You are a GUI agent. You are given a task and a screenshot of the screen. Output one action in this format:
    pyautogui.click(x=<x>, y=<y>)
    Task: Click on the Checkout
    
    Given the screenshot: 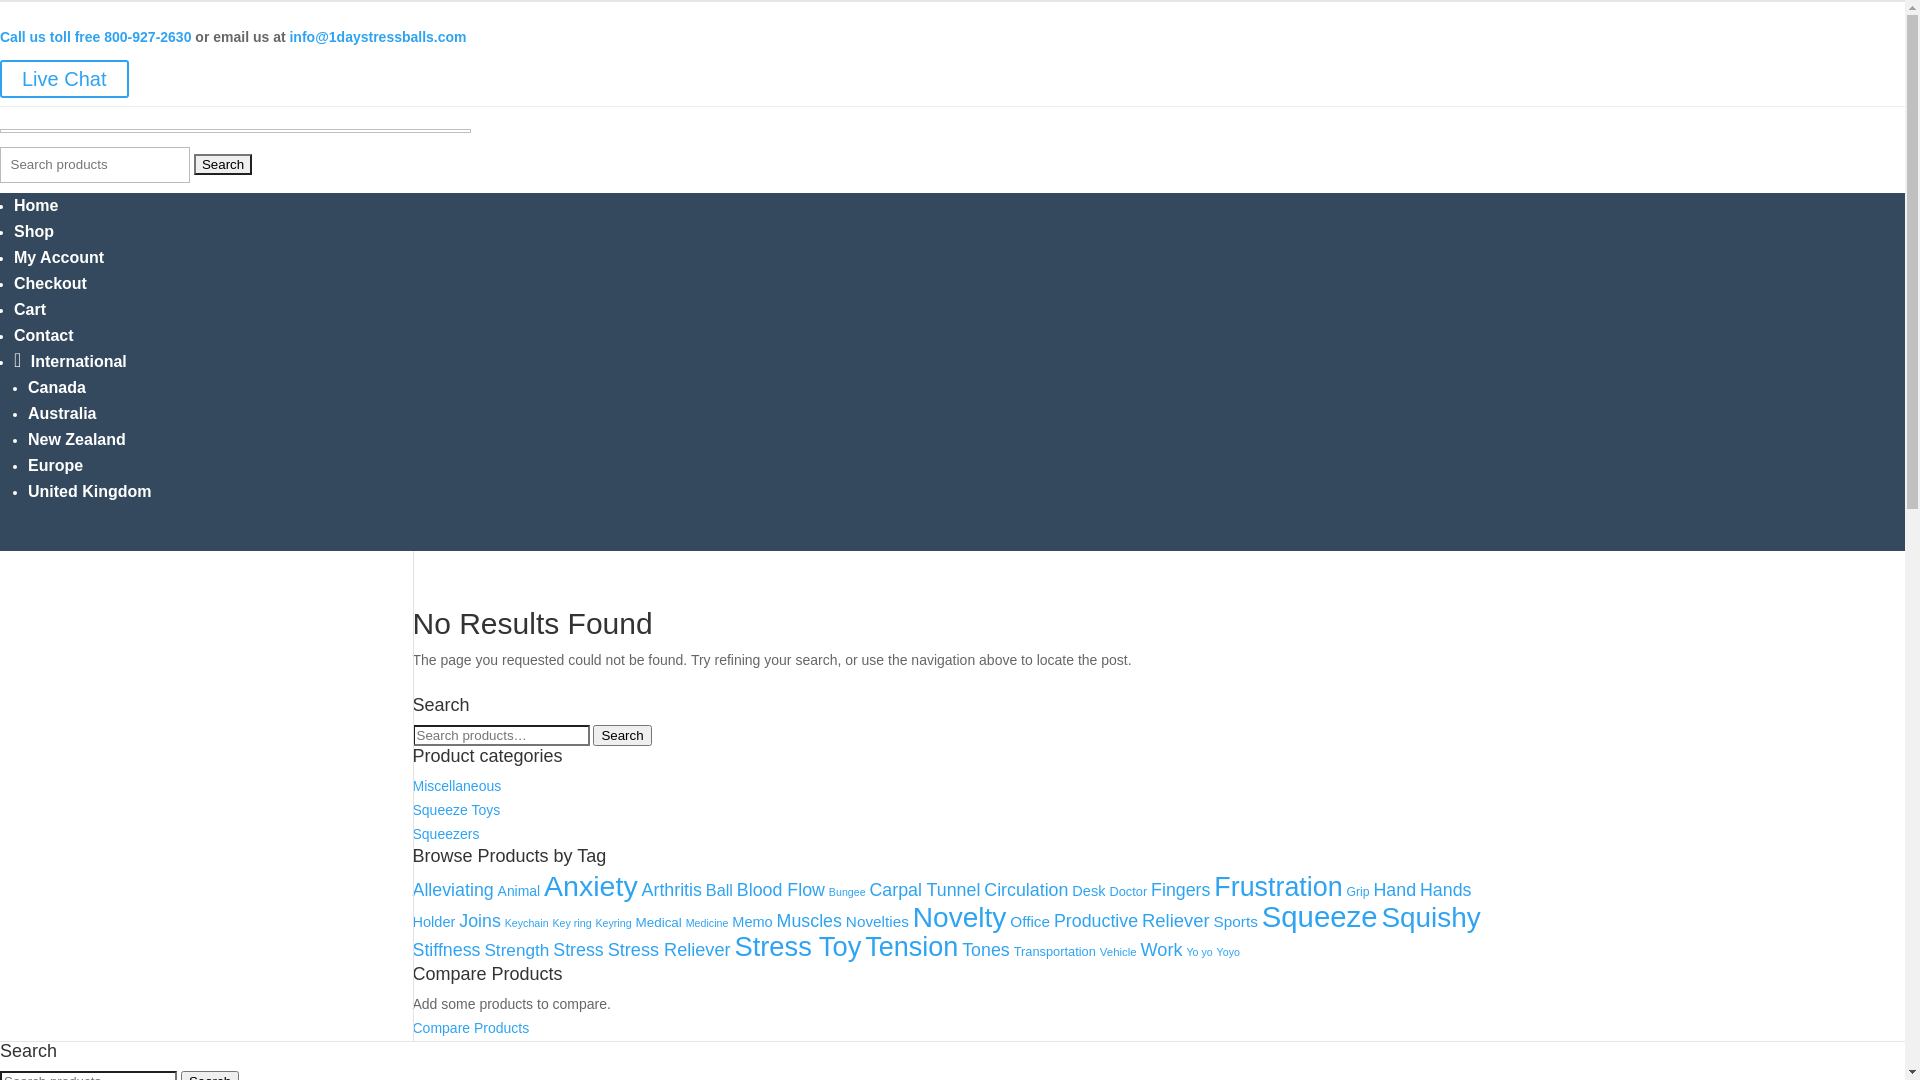 What is the action you would take?
    pyautogui.click(x=50, y=284)
    